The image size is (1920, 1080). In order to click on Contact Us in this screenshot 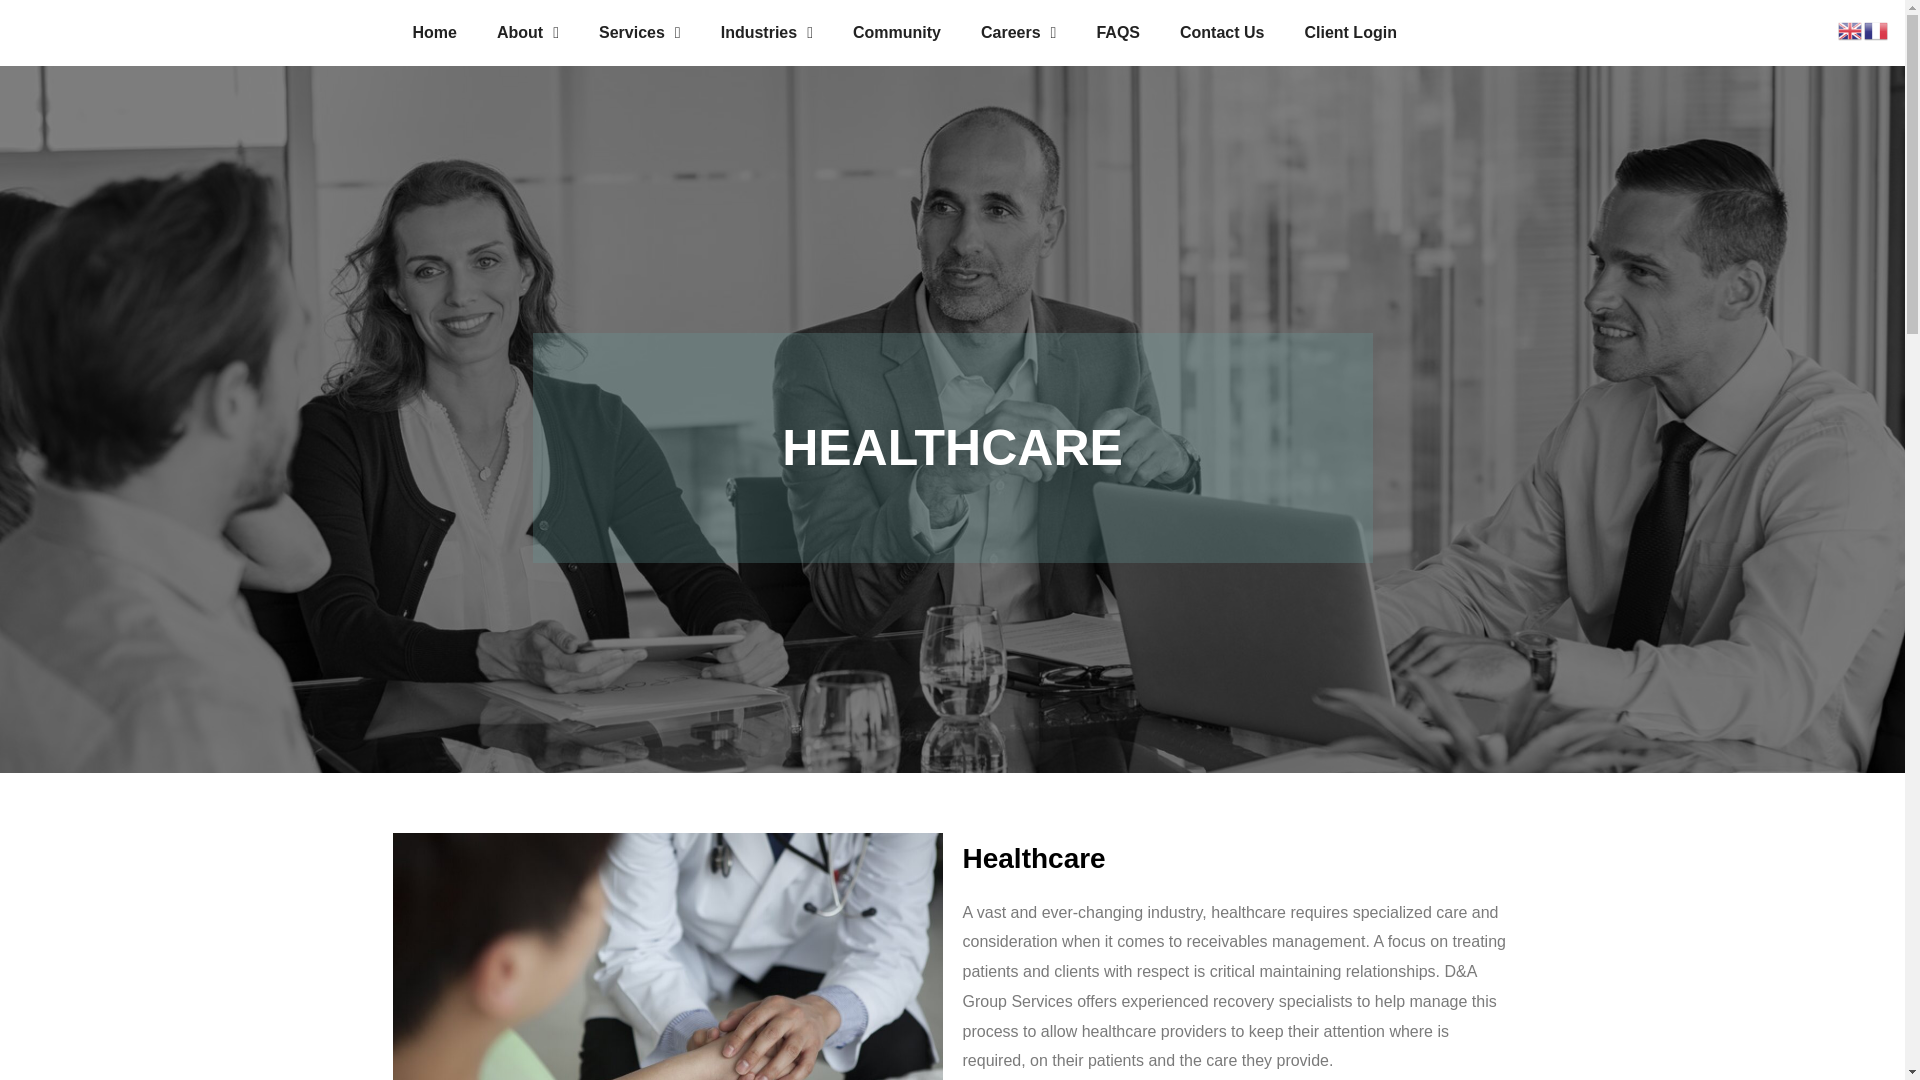, I will do `click(1222, 32)`.